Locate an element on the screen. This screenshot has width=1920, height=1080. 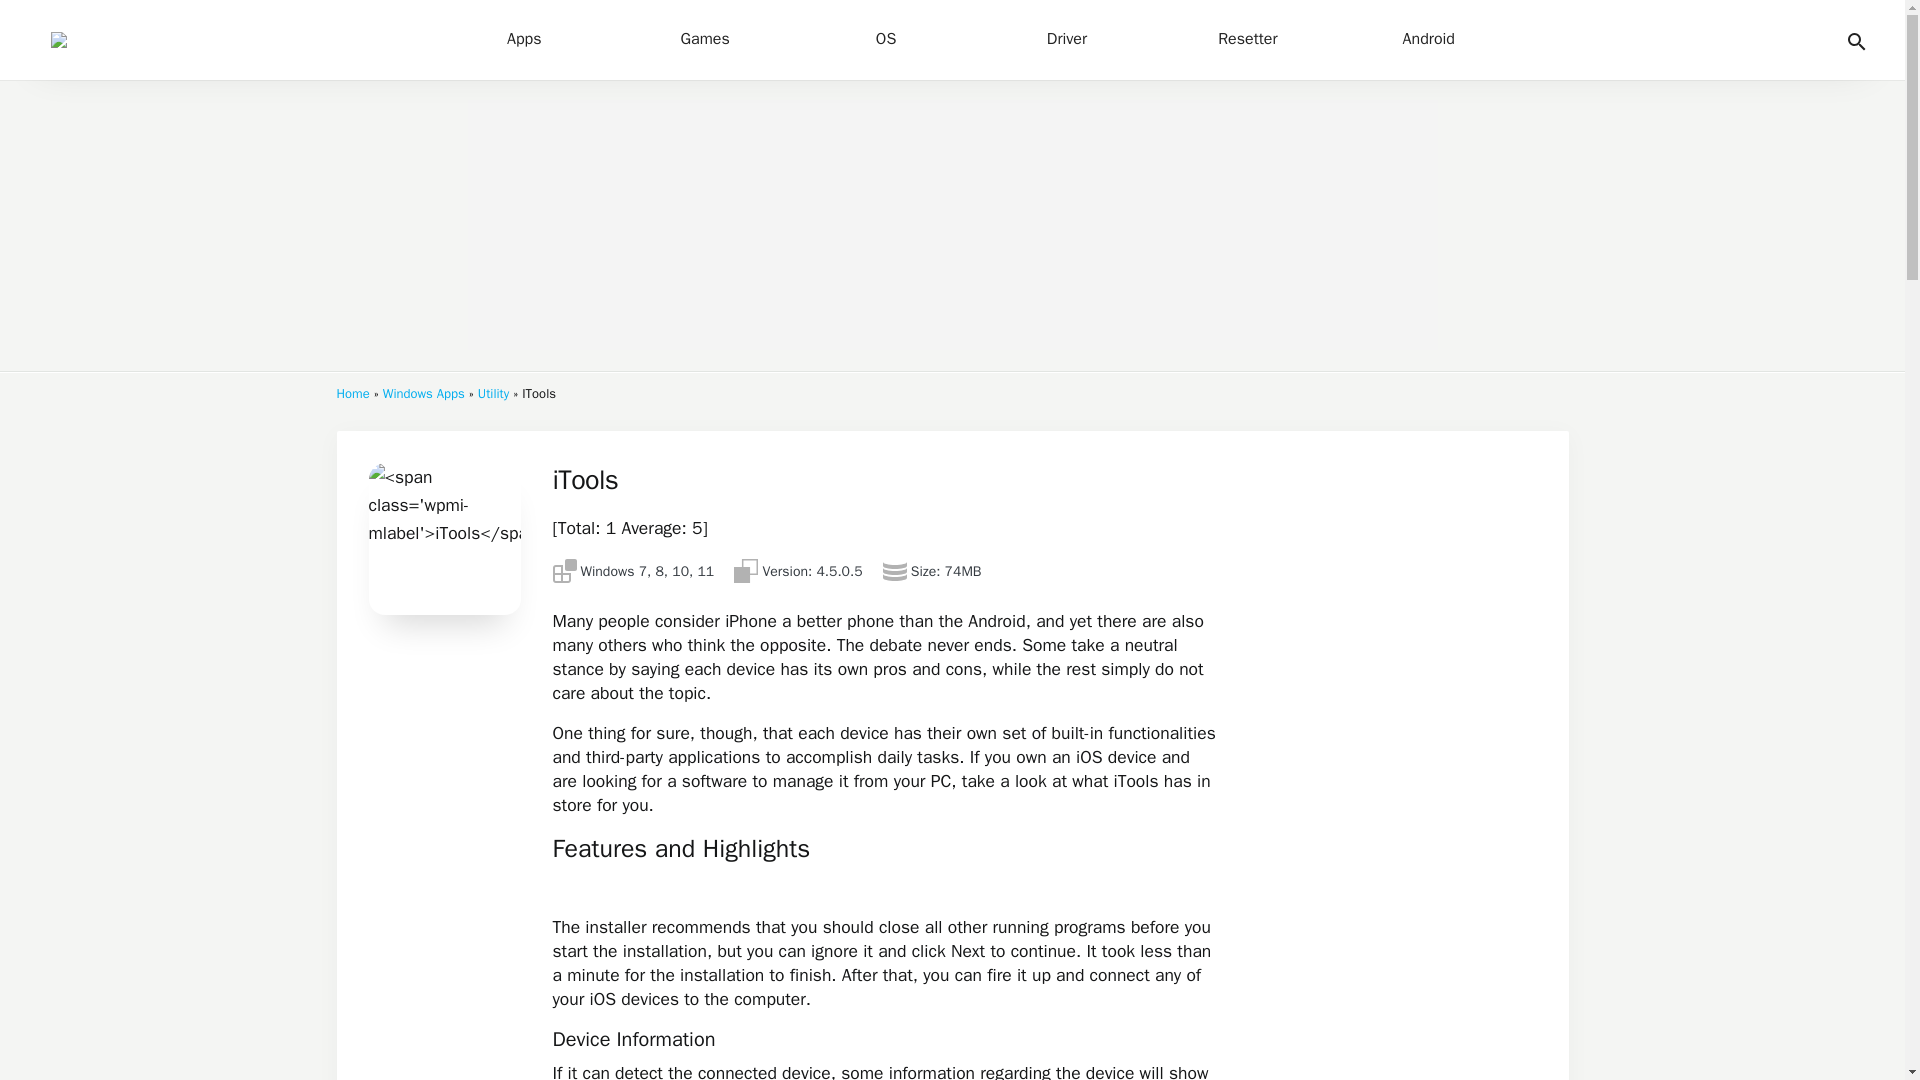
OS is located at coordinates (886, 40).